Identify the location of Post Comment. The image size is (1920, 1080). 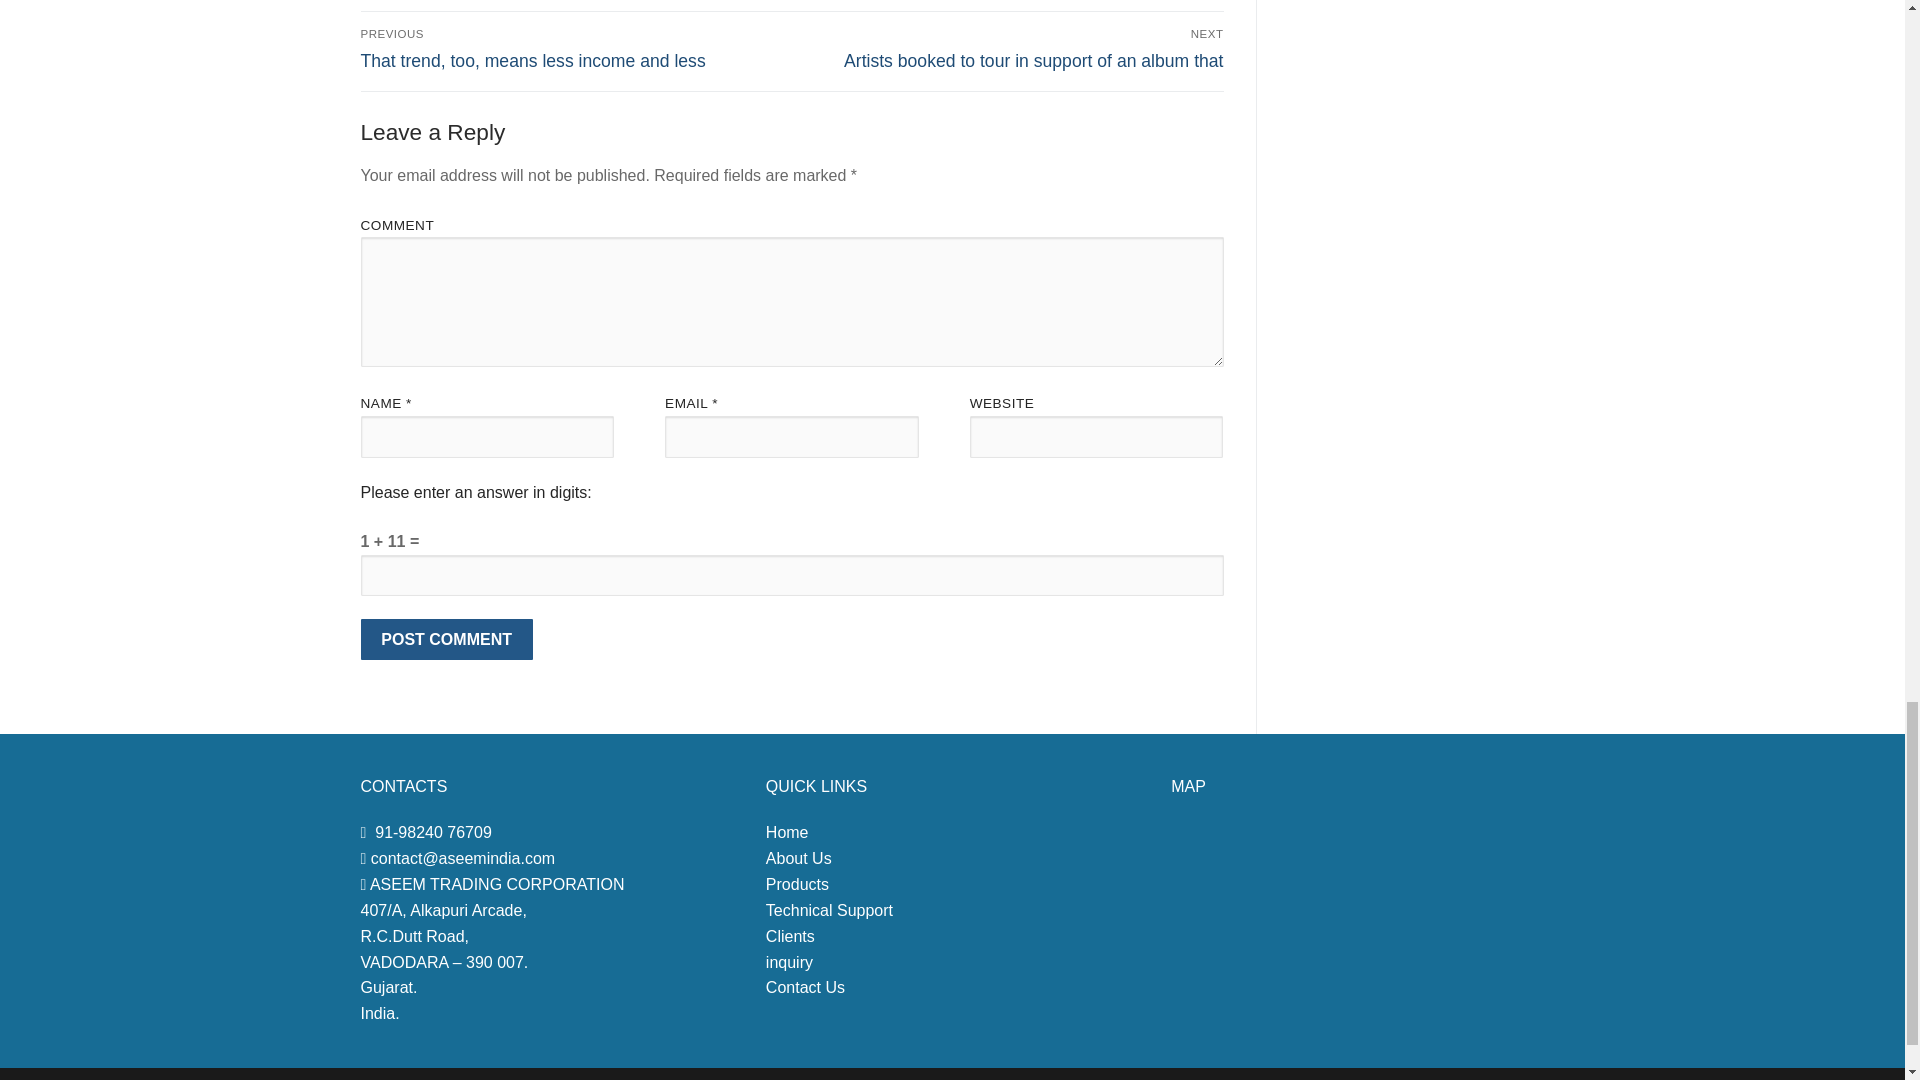
(446, 639).